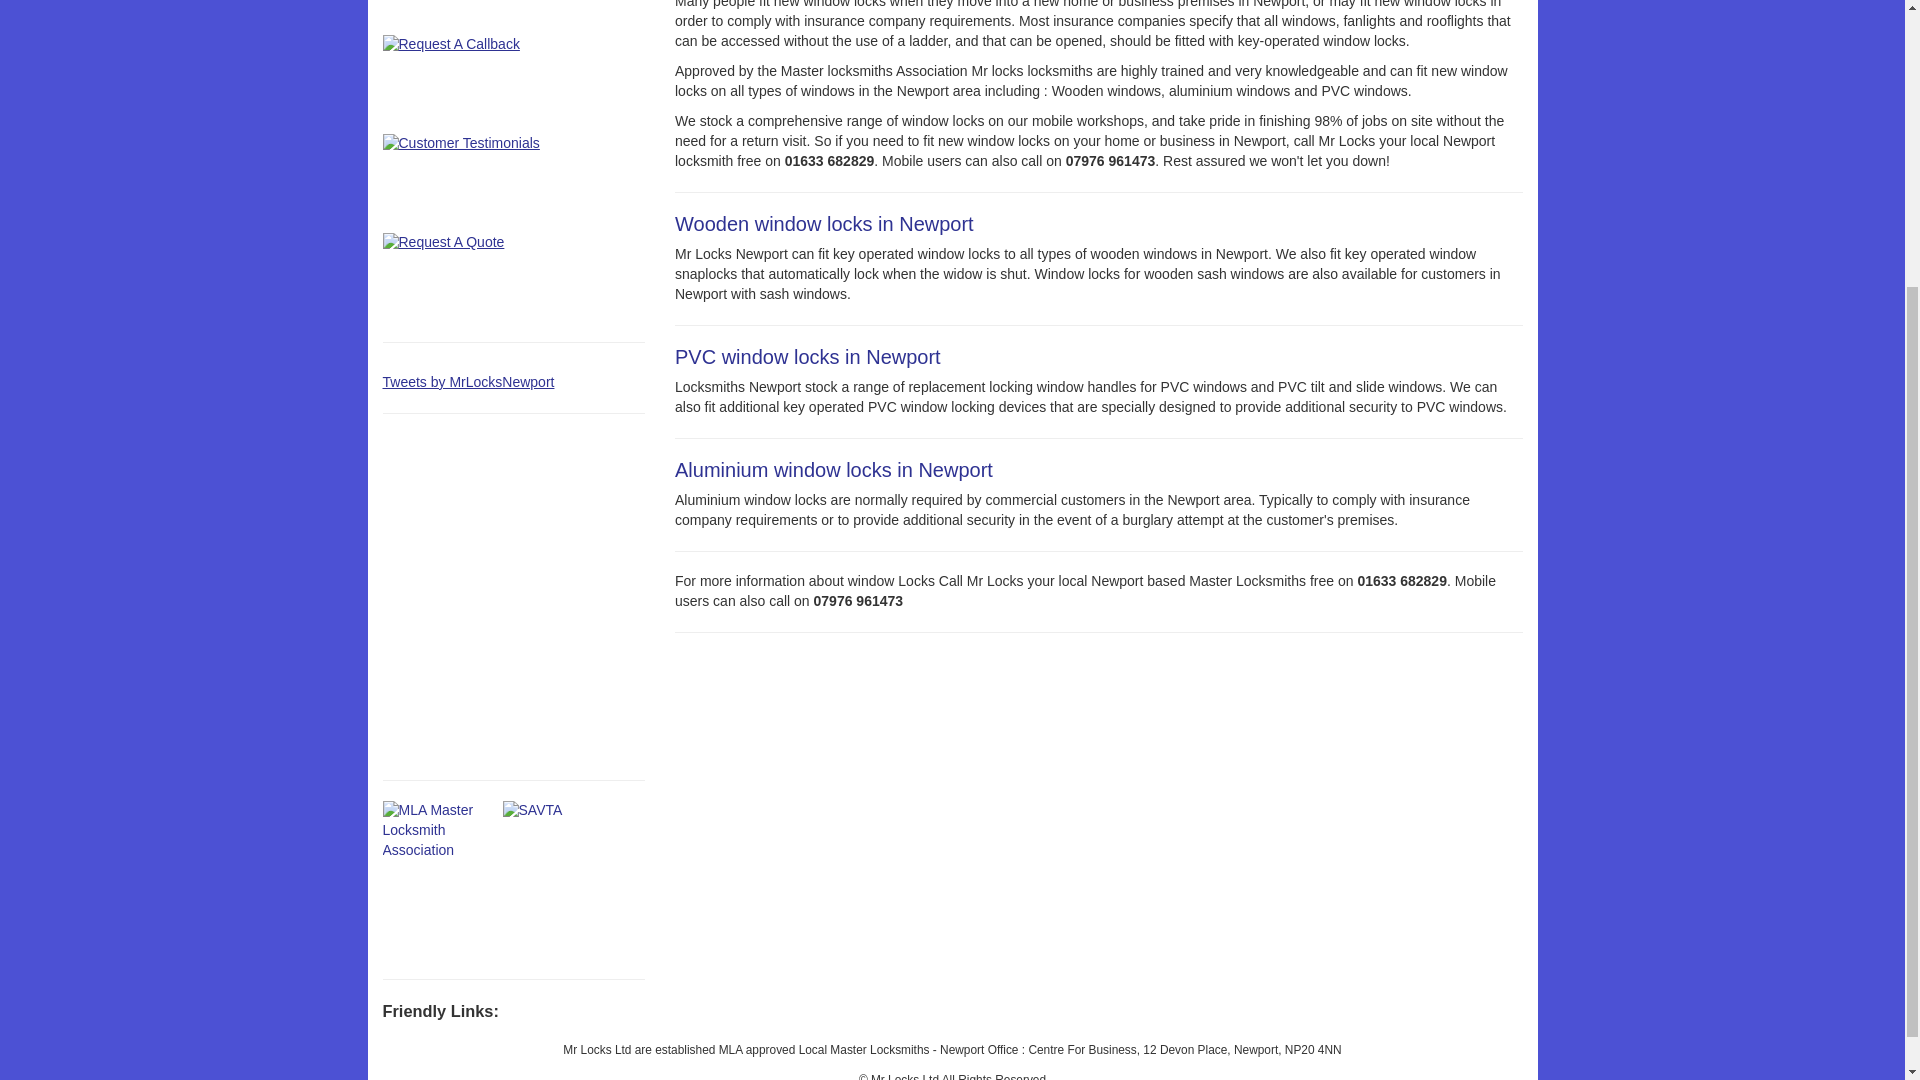 This screenshot has height=1080, width=1920. What do you see at coordinates (482, 178) in the screenshot?
I see `Reviews Testimonials Mr Locks Ltd` at bounding box center [482, 178].